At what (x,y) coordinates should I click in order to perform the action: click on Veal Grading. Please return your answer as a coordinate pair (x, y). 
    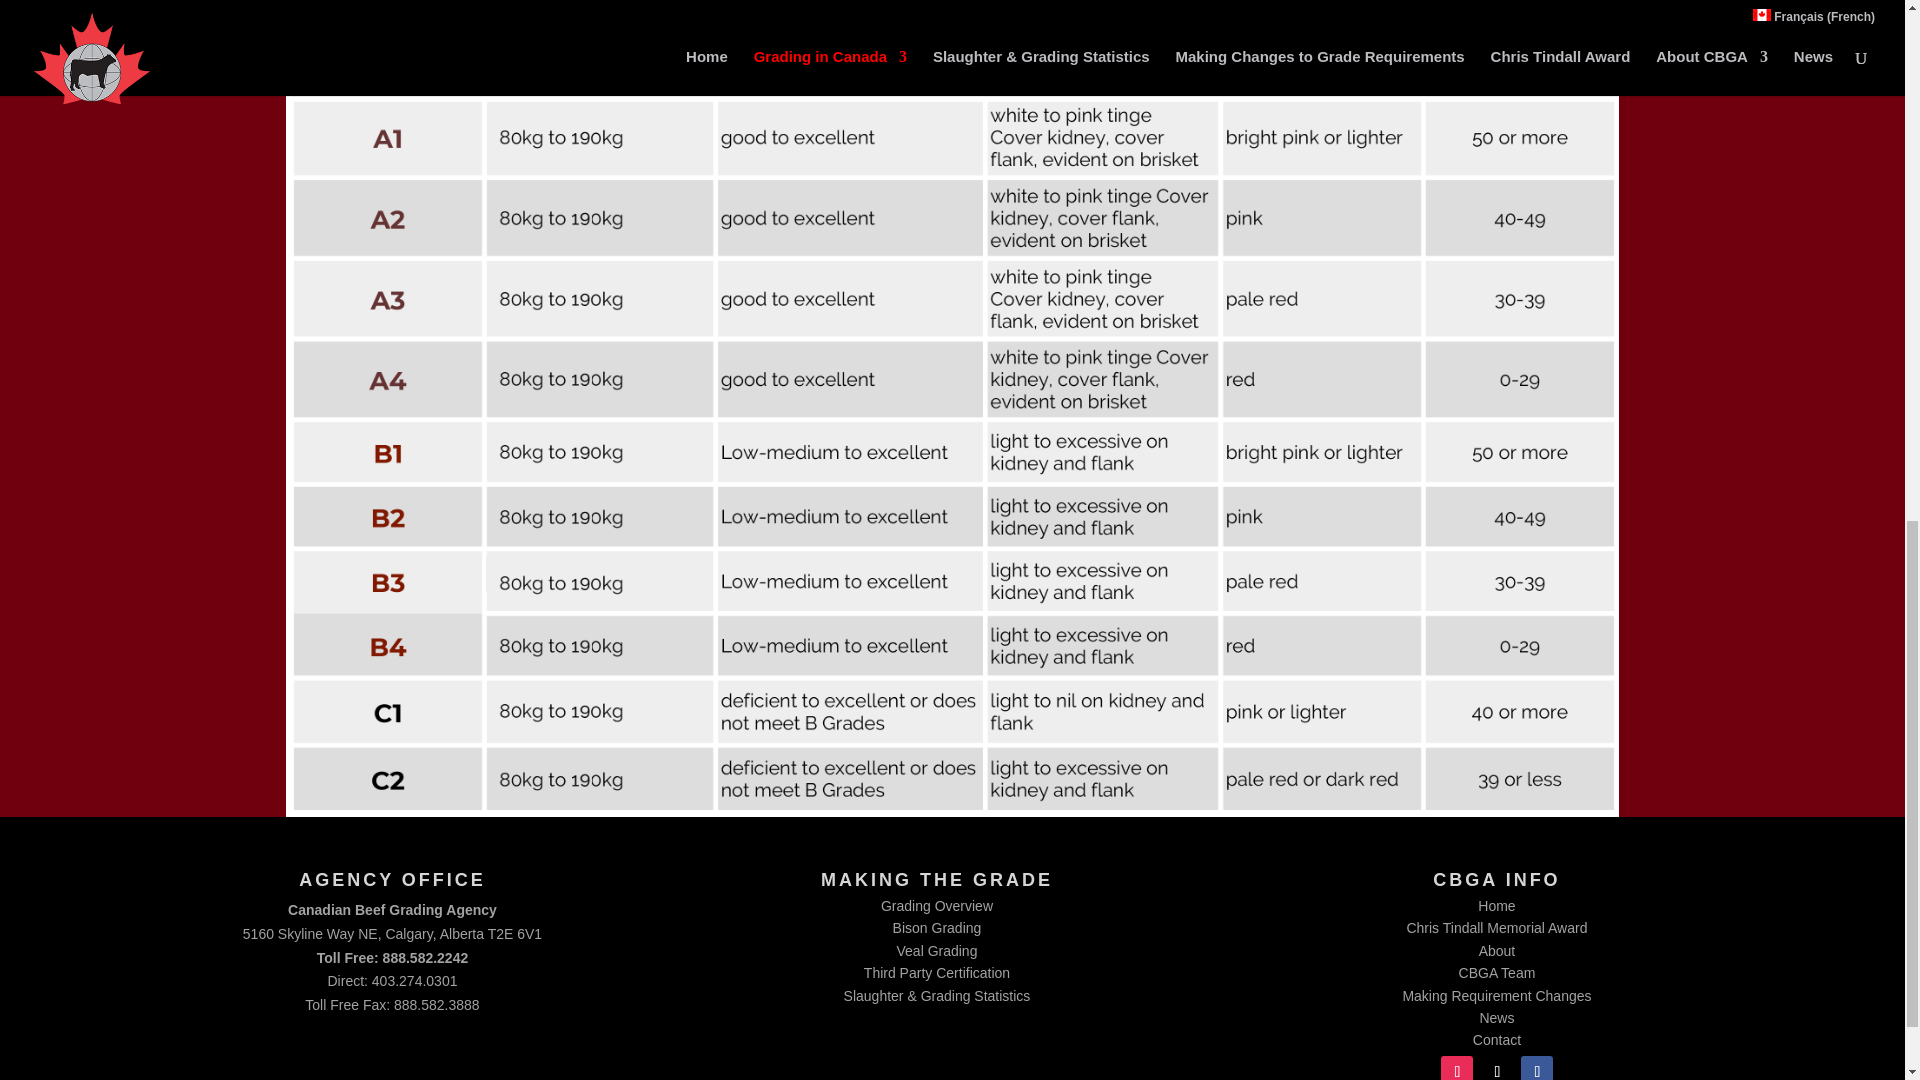
    Looking at the image, I should click on (936, 950).